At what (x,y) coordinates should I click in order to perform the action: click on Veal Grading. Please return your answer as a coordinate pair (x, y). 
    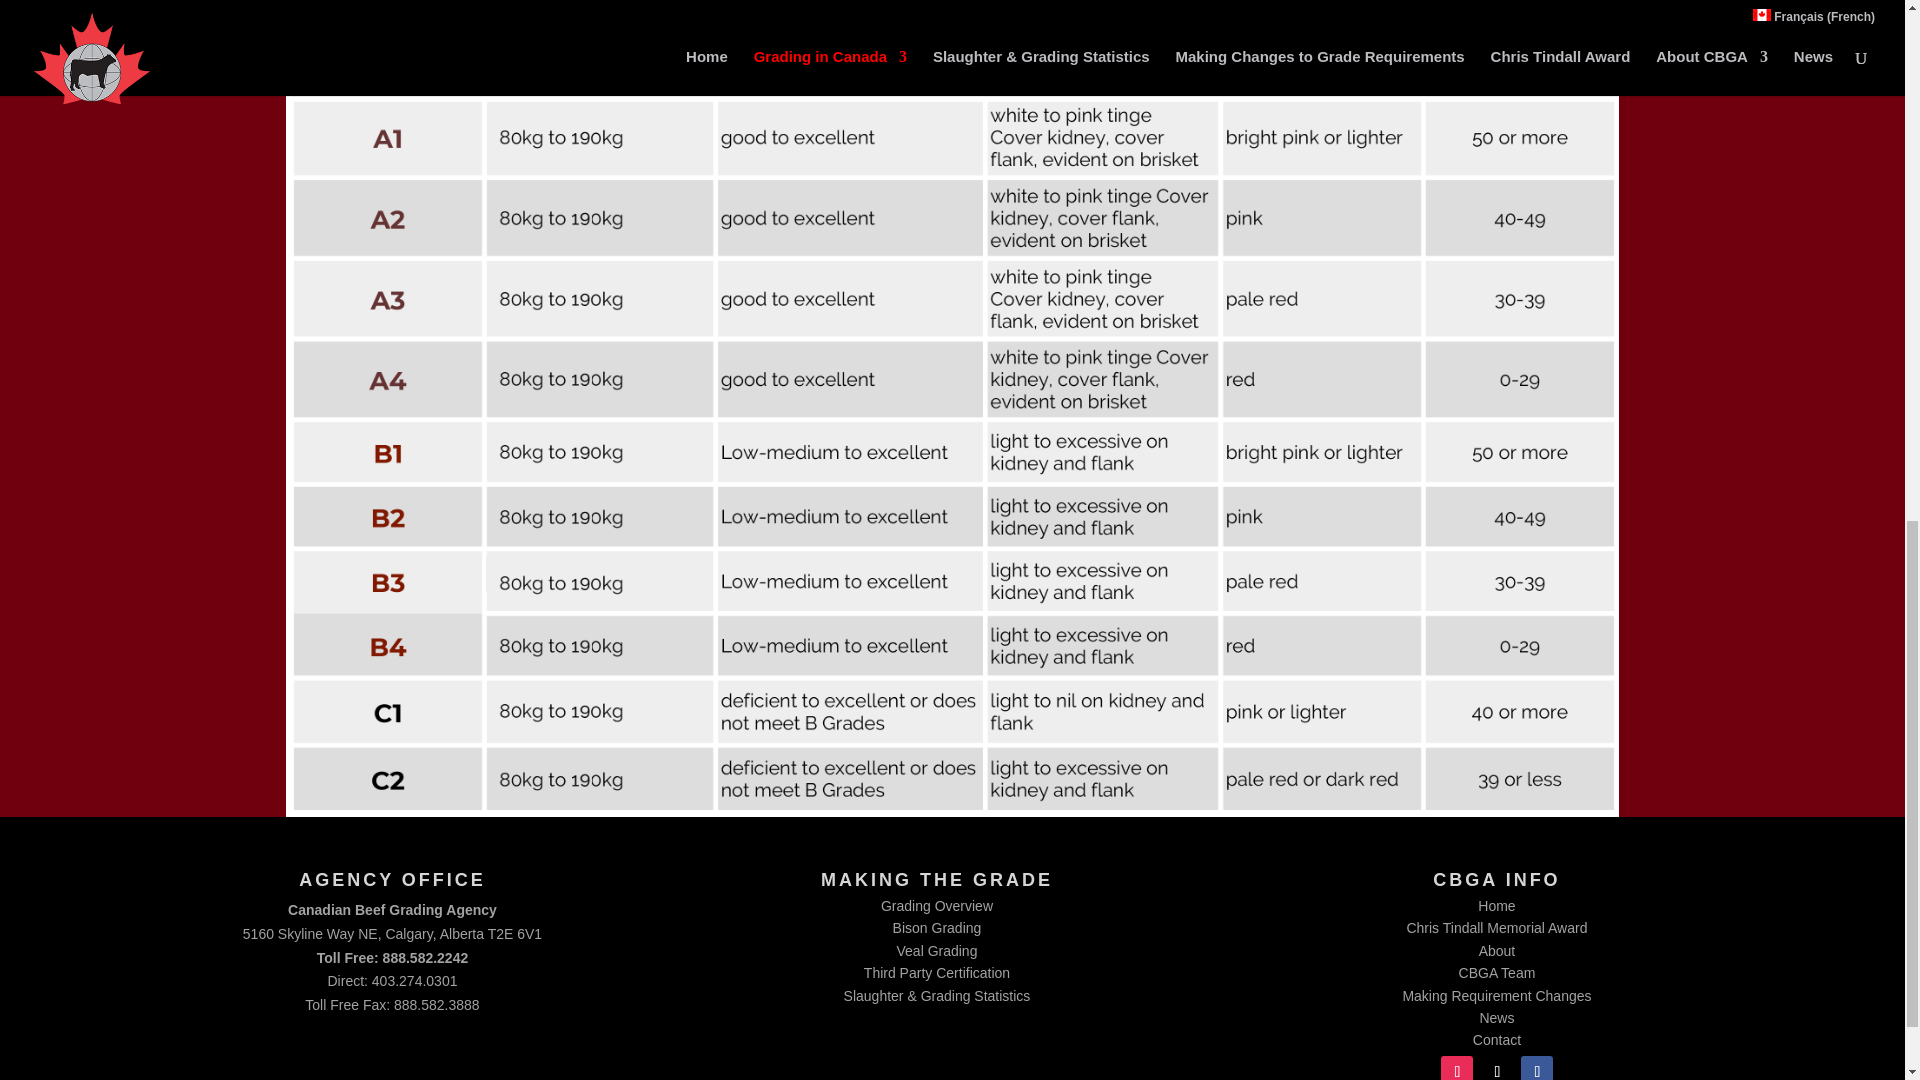
    Looking at the image, I should click on (936, 950).